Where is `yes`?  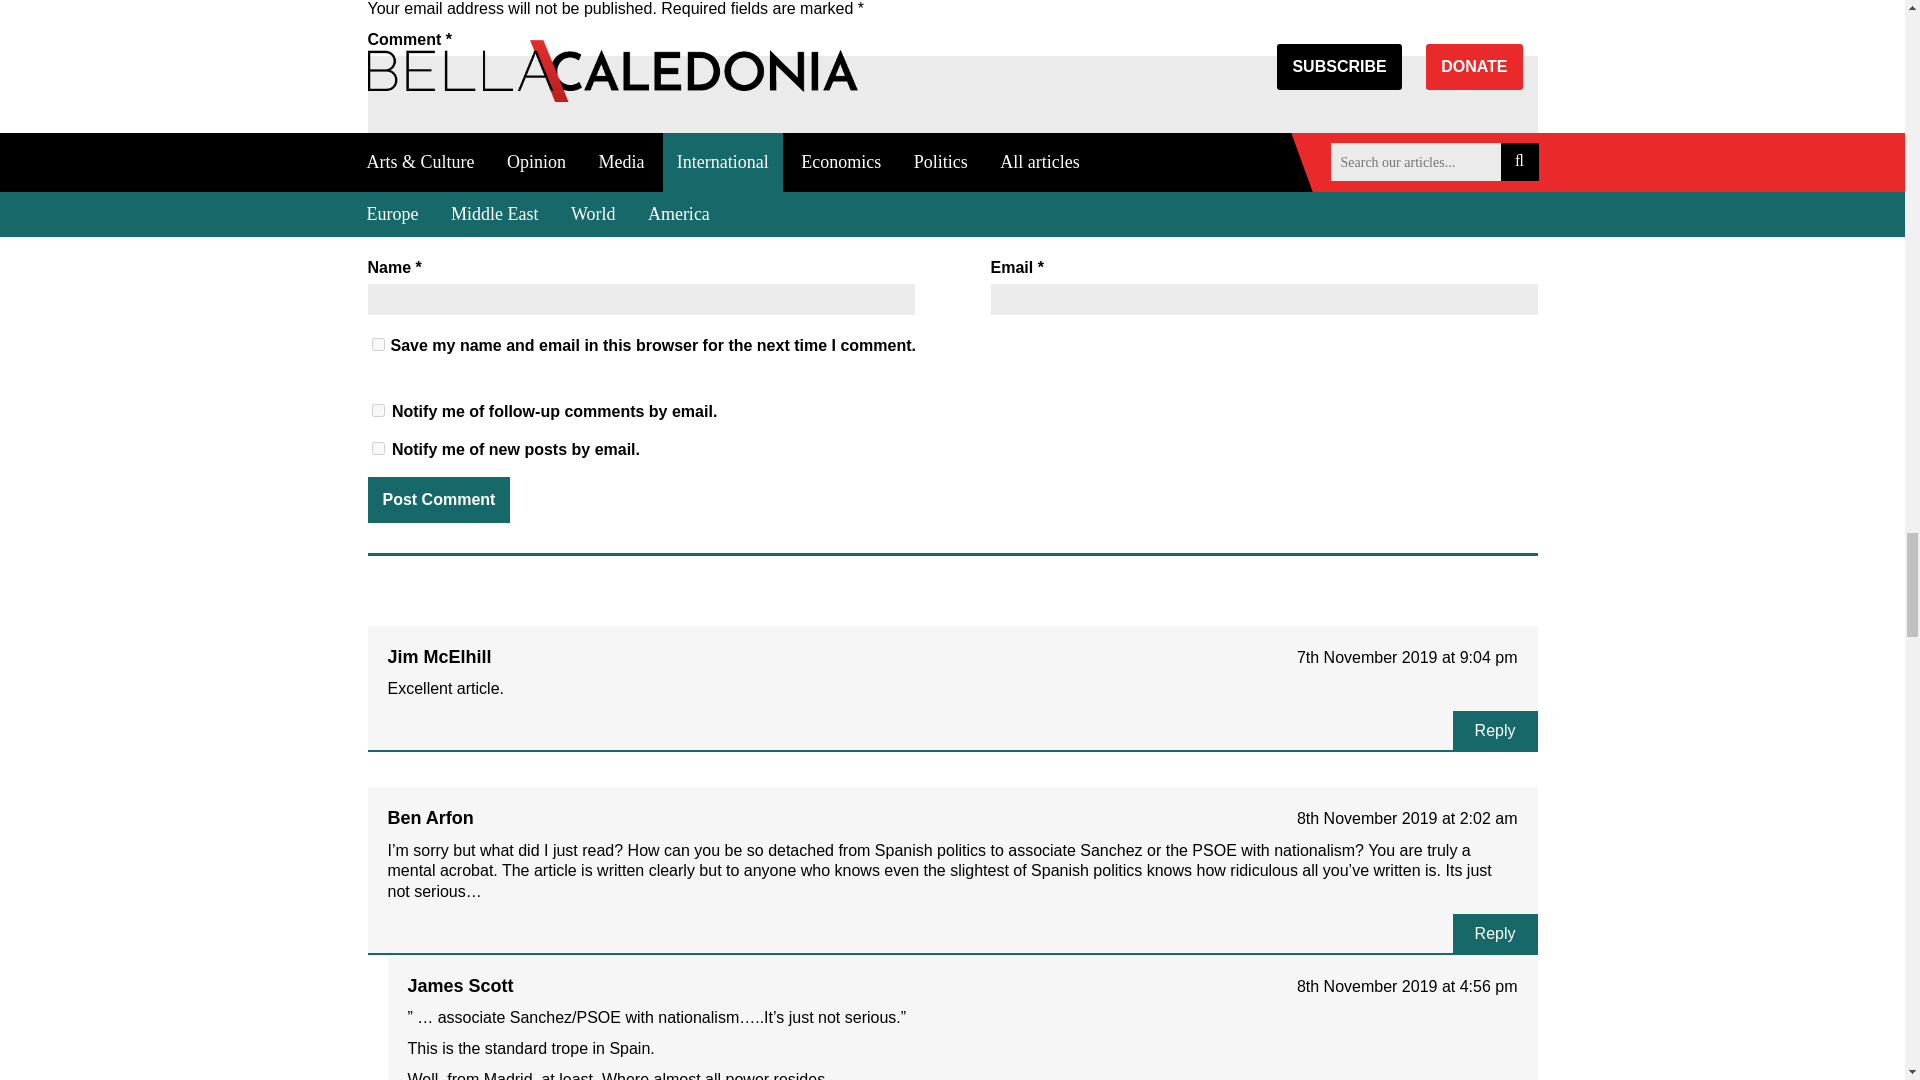
yes is located at coordinates (378, 344).